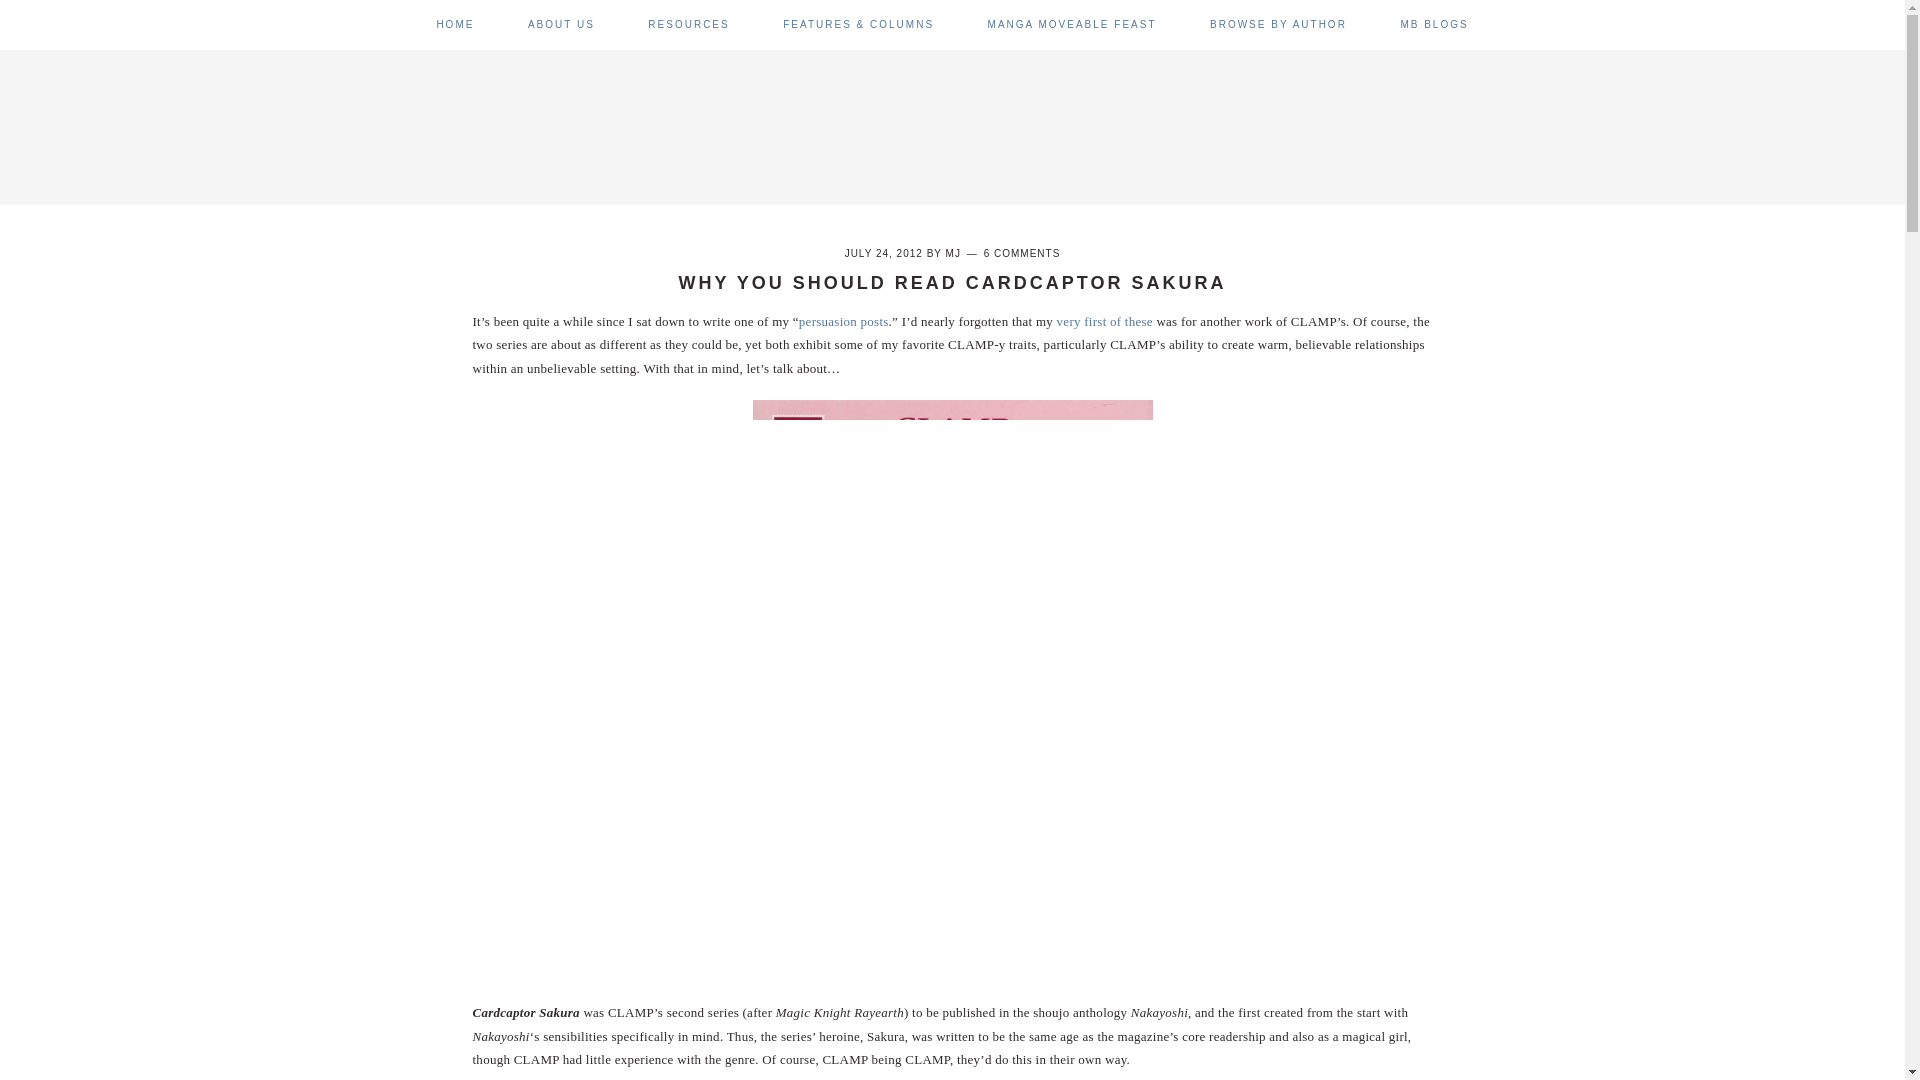 The height and width of the screenshot is (1080, 1920). What do you see at coordinates (688, 24) in the screenshot?
I see `RESOURCES` at bounding box center [688, 24].